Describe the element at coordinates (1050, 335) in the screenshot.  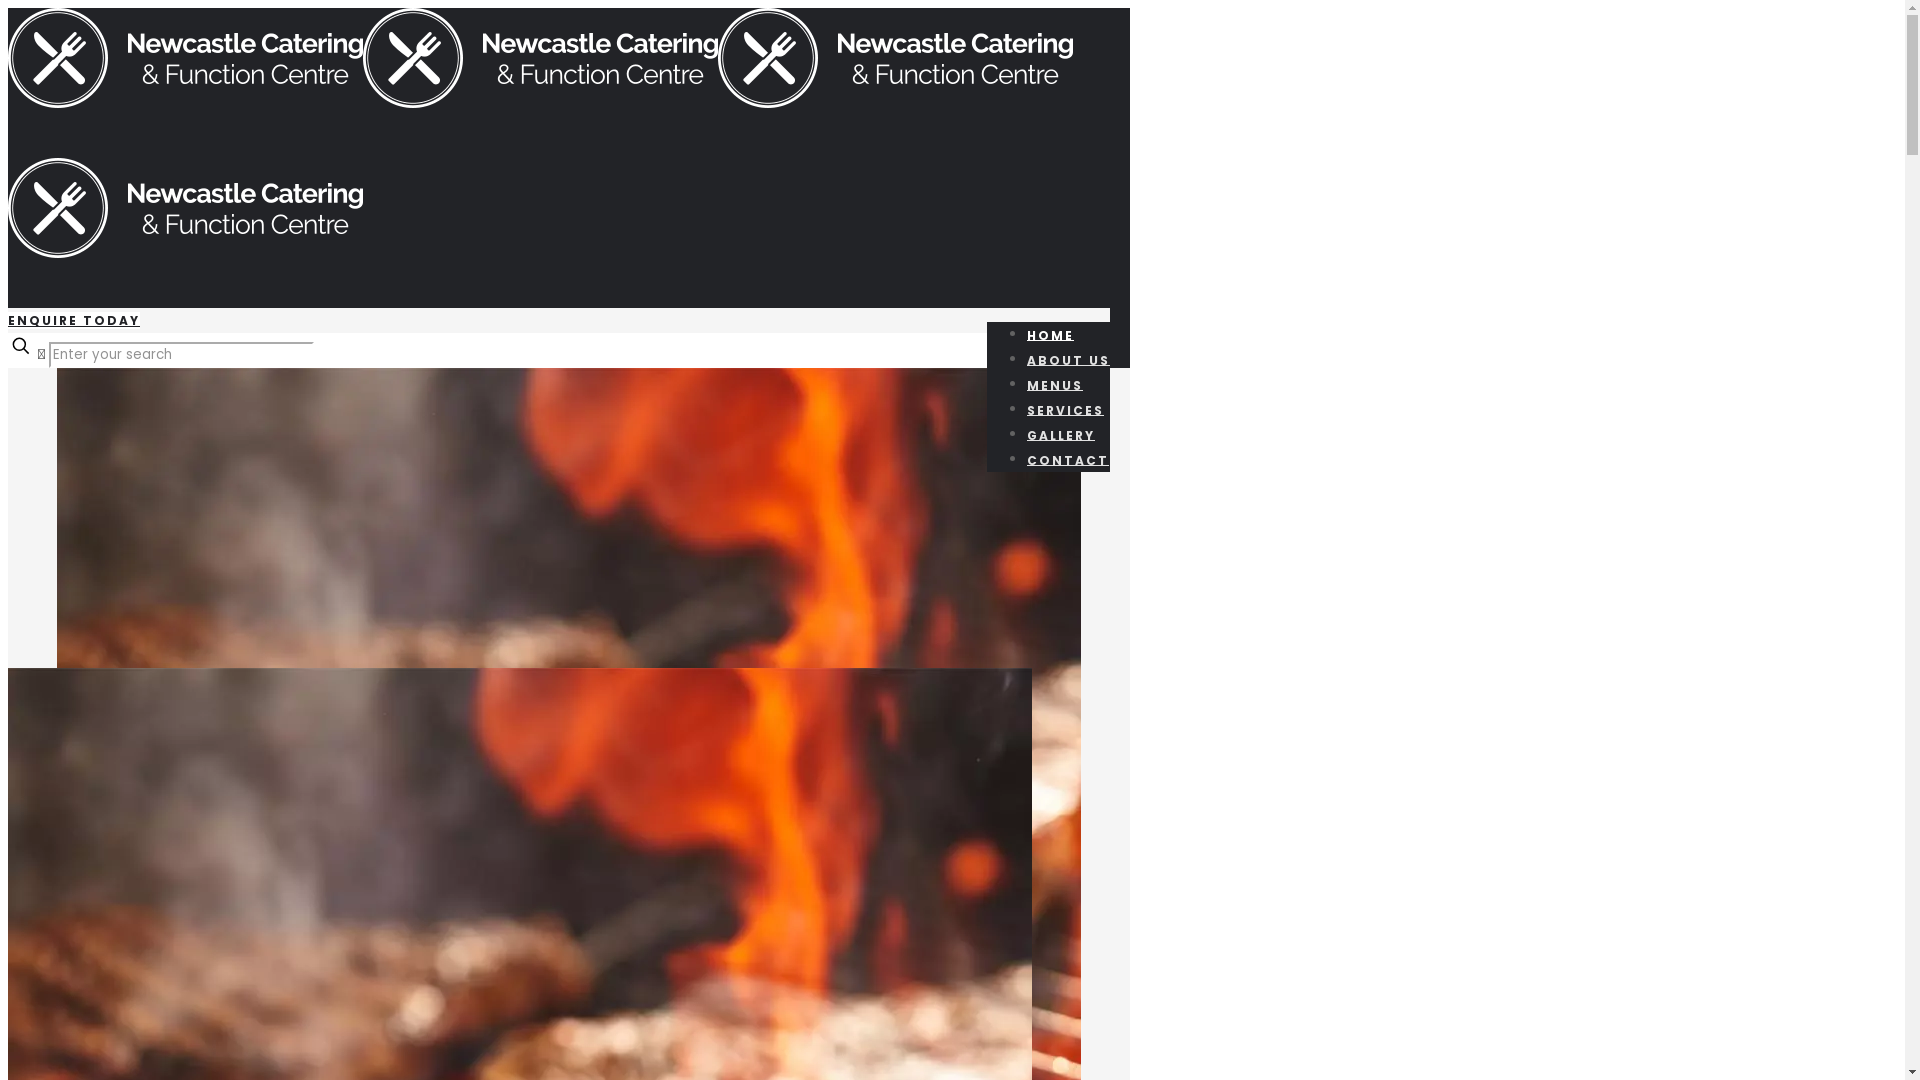
I see `HOME` at that location.